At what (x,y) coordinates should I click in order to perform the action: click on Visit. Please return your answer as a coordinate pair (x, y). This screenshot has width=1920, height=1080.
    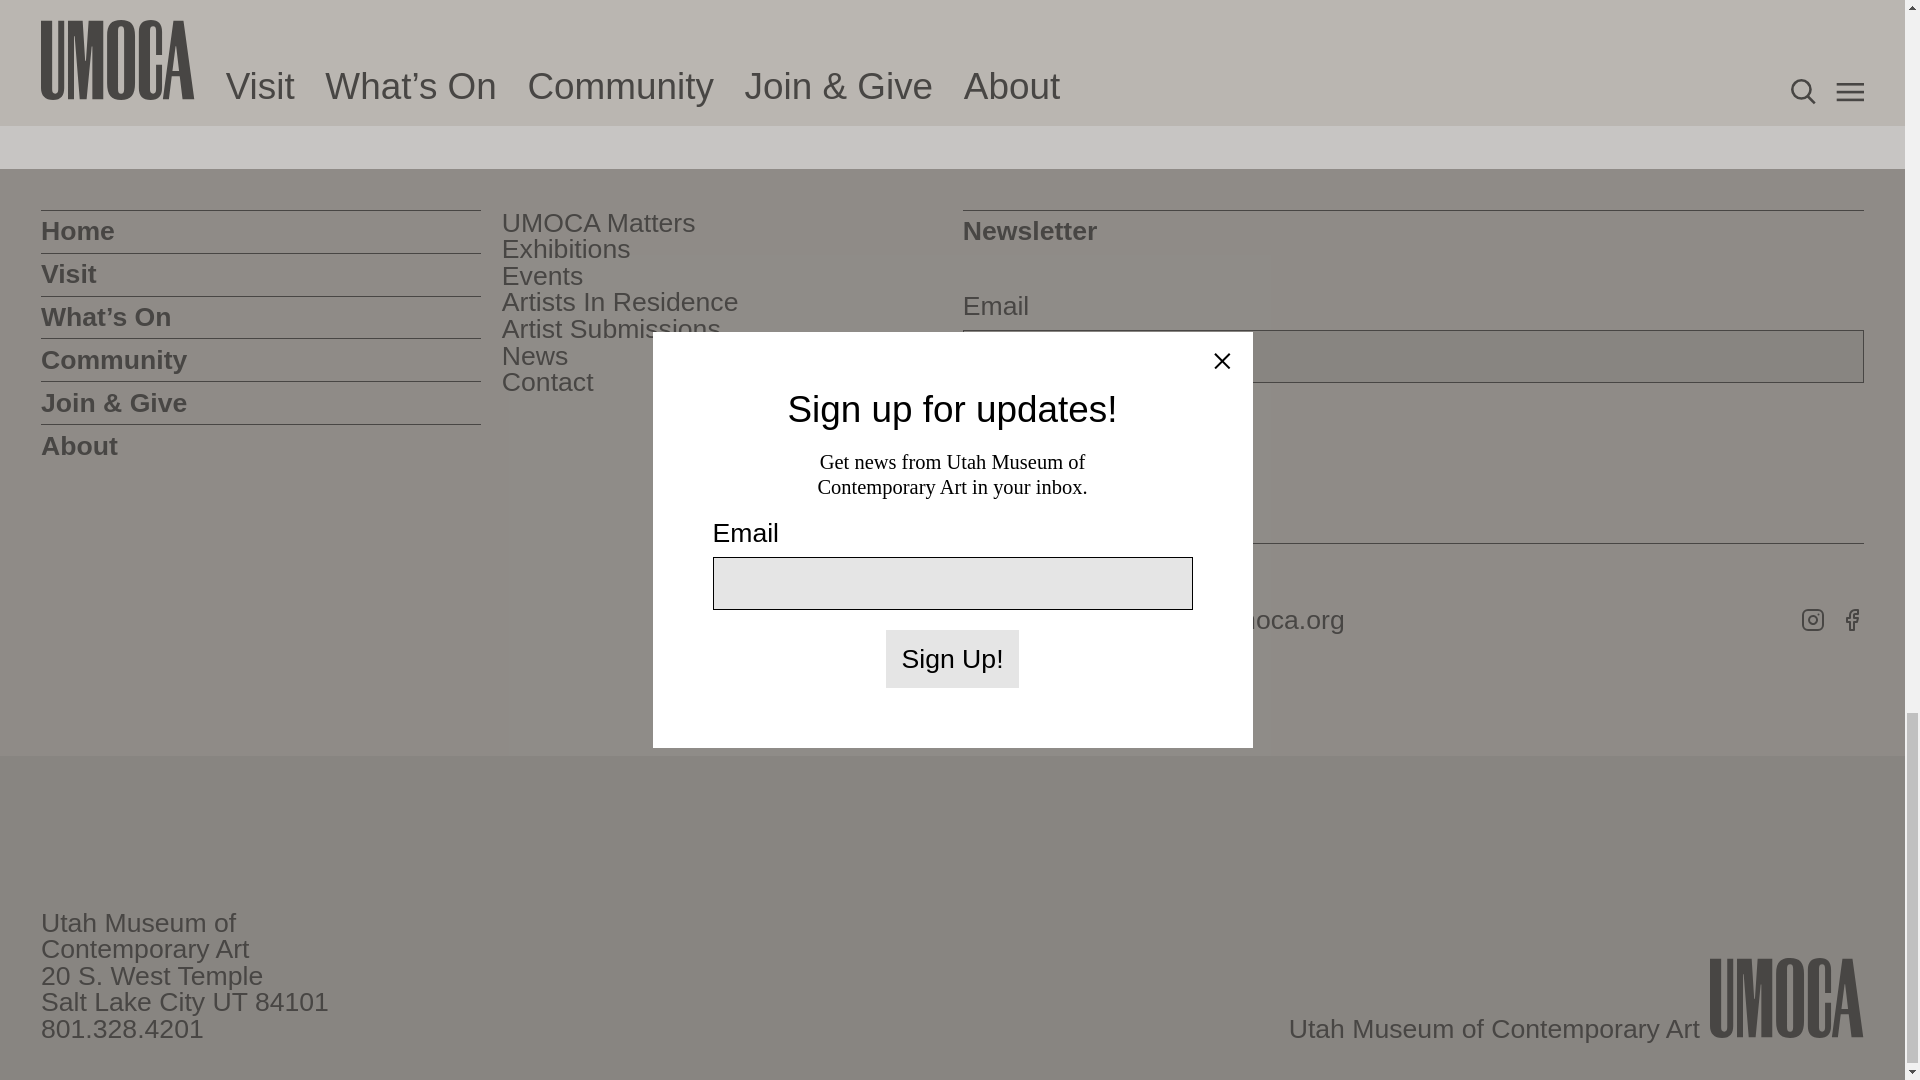
    Looking at the image, I should click on (260, 274).